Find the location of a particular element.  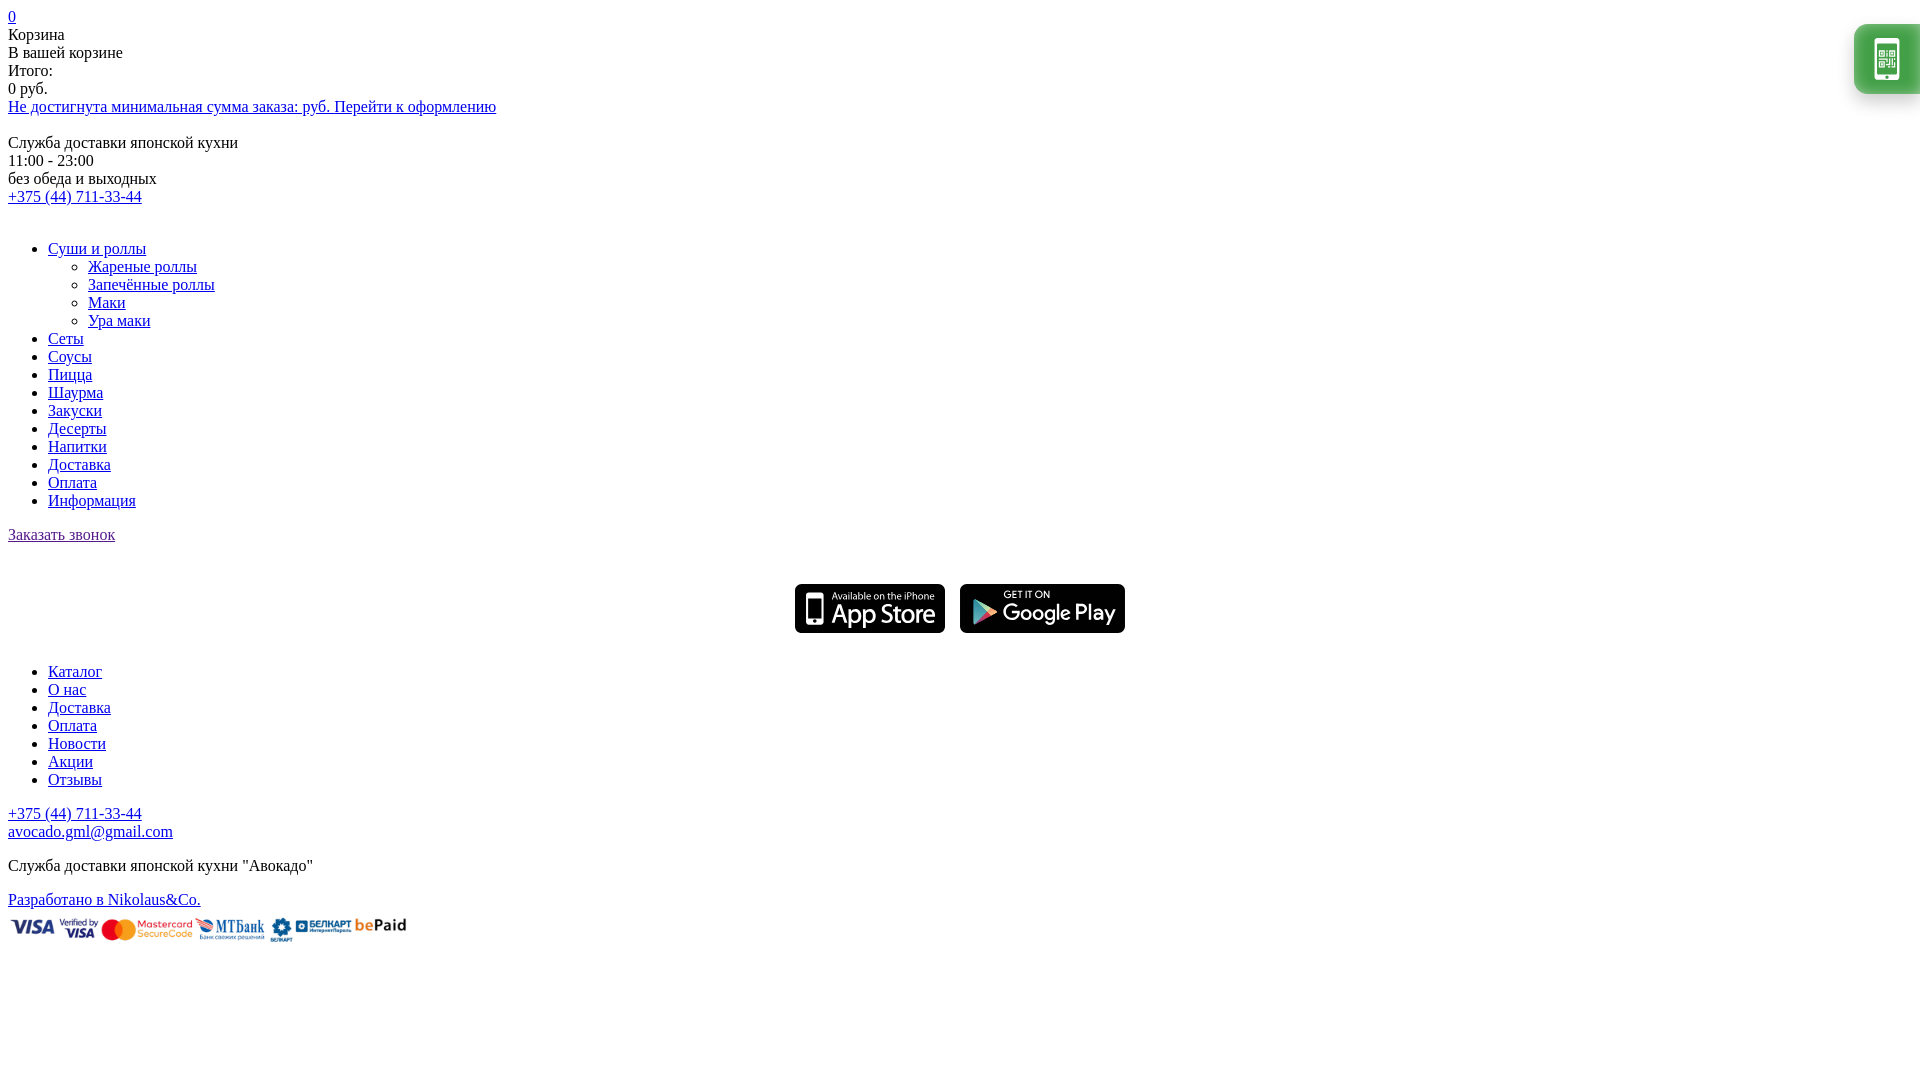

0 is located at coordinates (12, 16).